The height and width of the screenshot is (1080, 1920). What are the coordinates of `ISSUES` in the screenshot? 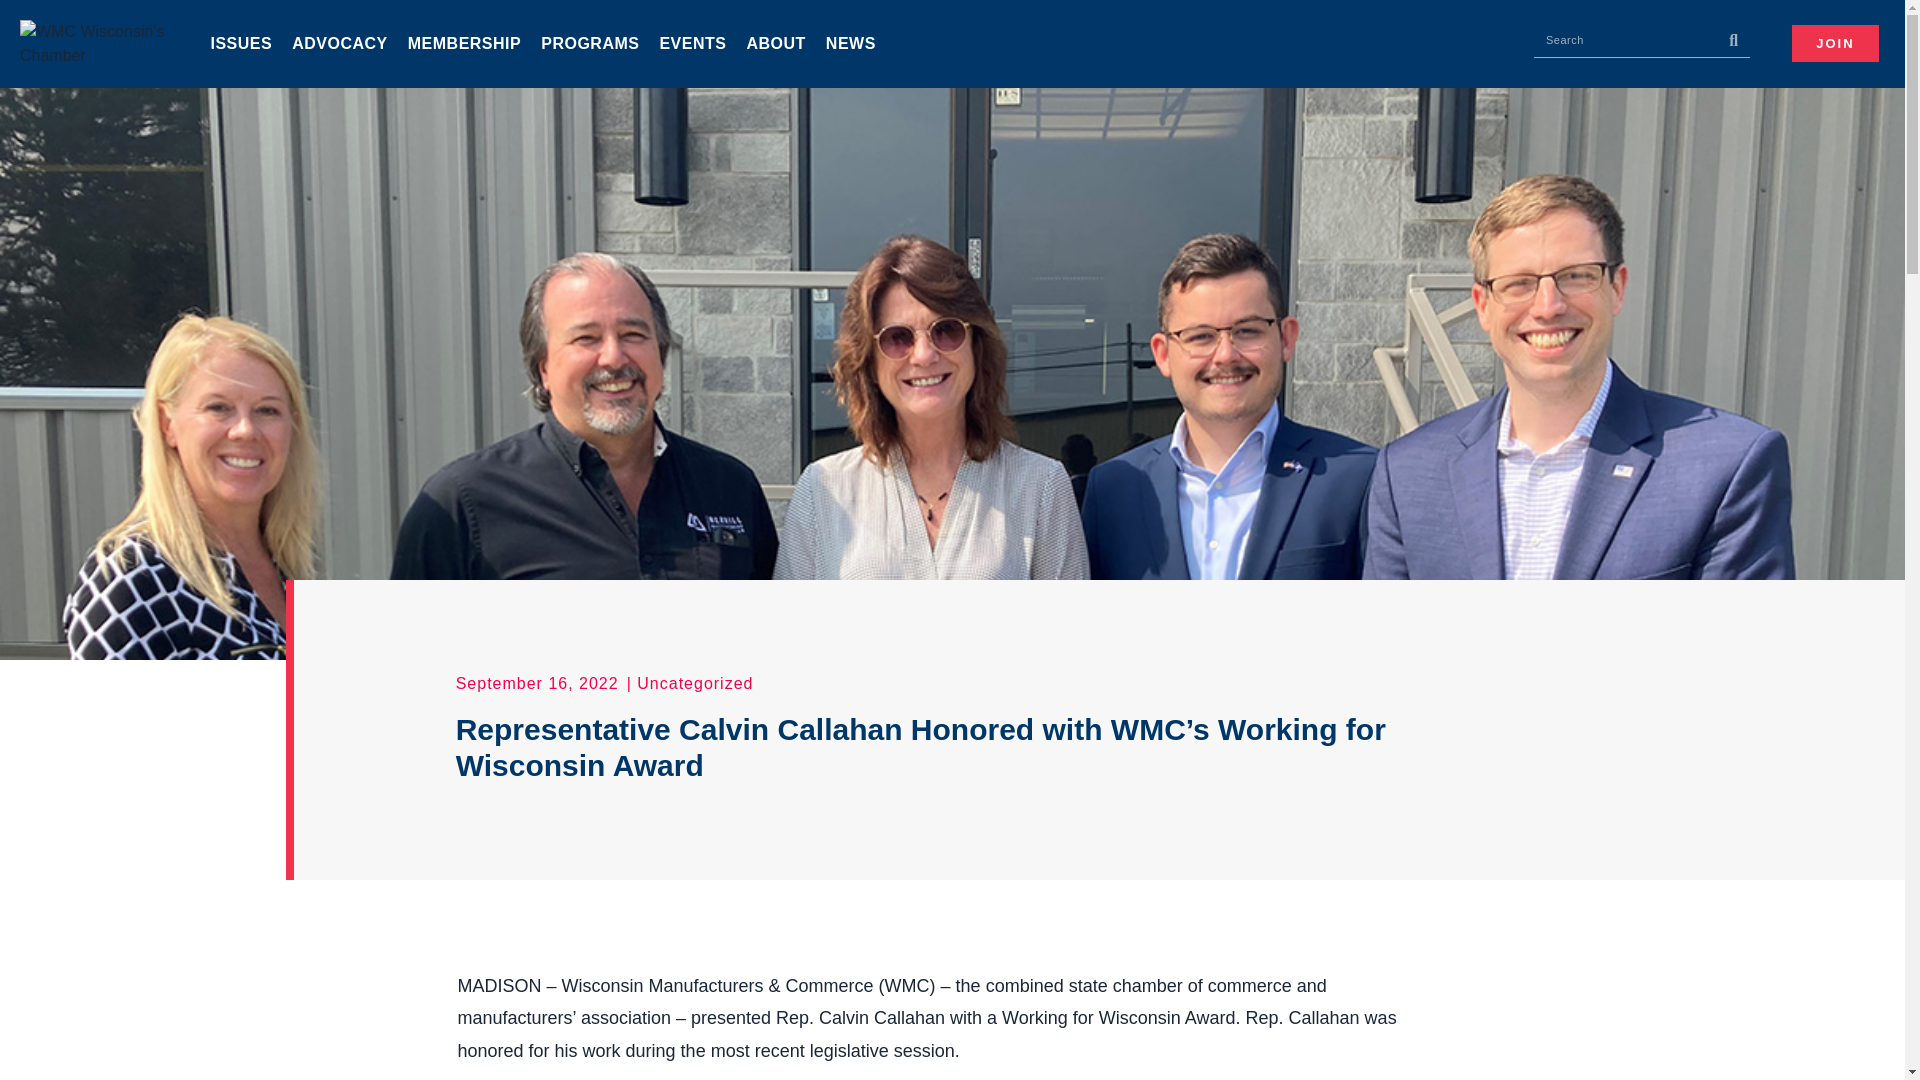 It's located at (240, 43).